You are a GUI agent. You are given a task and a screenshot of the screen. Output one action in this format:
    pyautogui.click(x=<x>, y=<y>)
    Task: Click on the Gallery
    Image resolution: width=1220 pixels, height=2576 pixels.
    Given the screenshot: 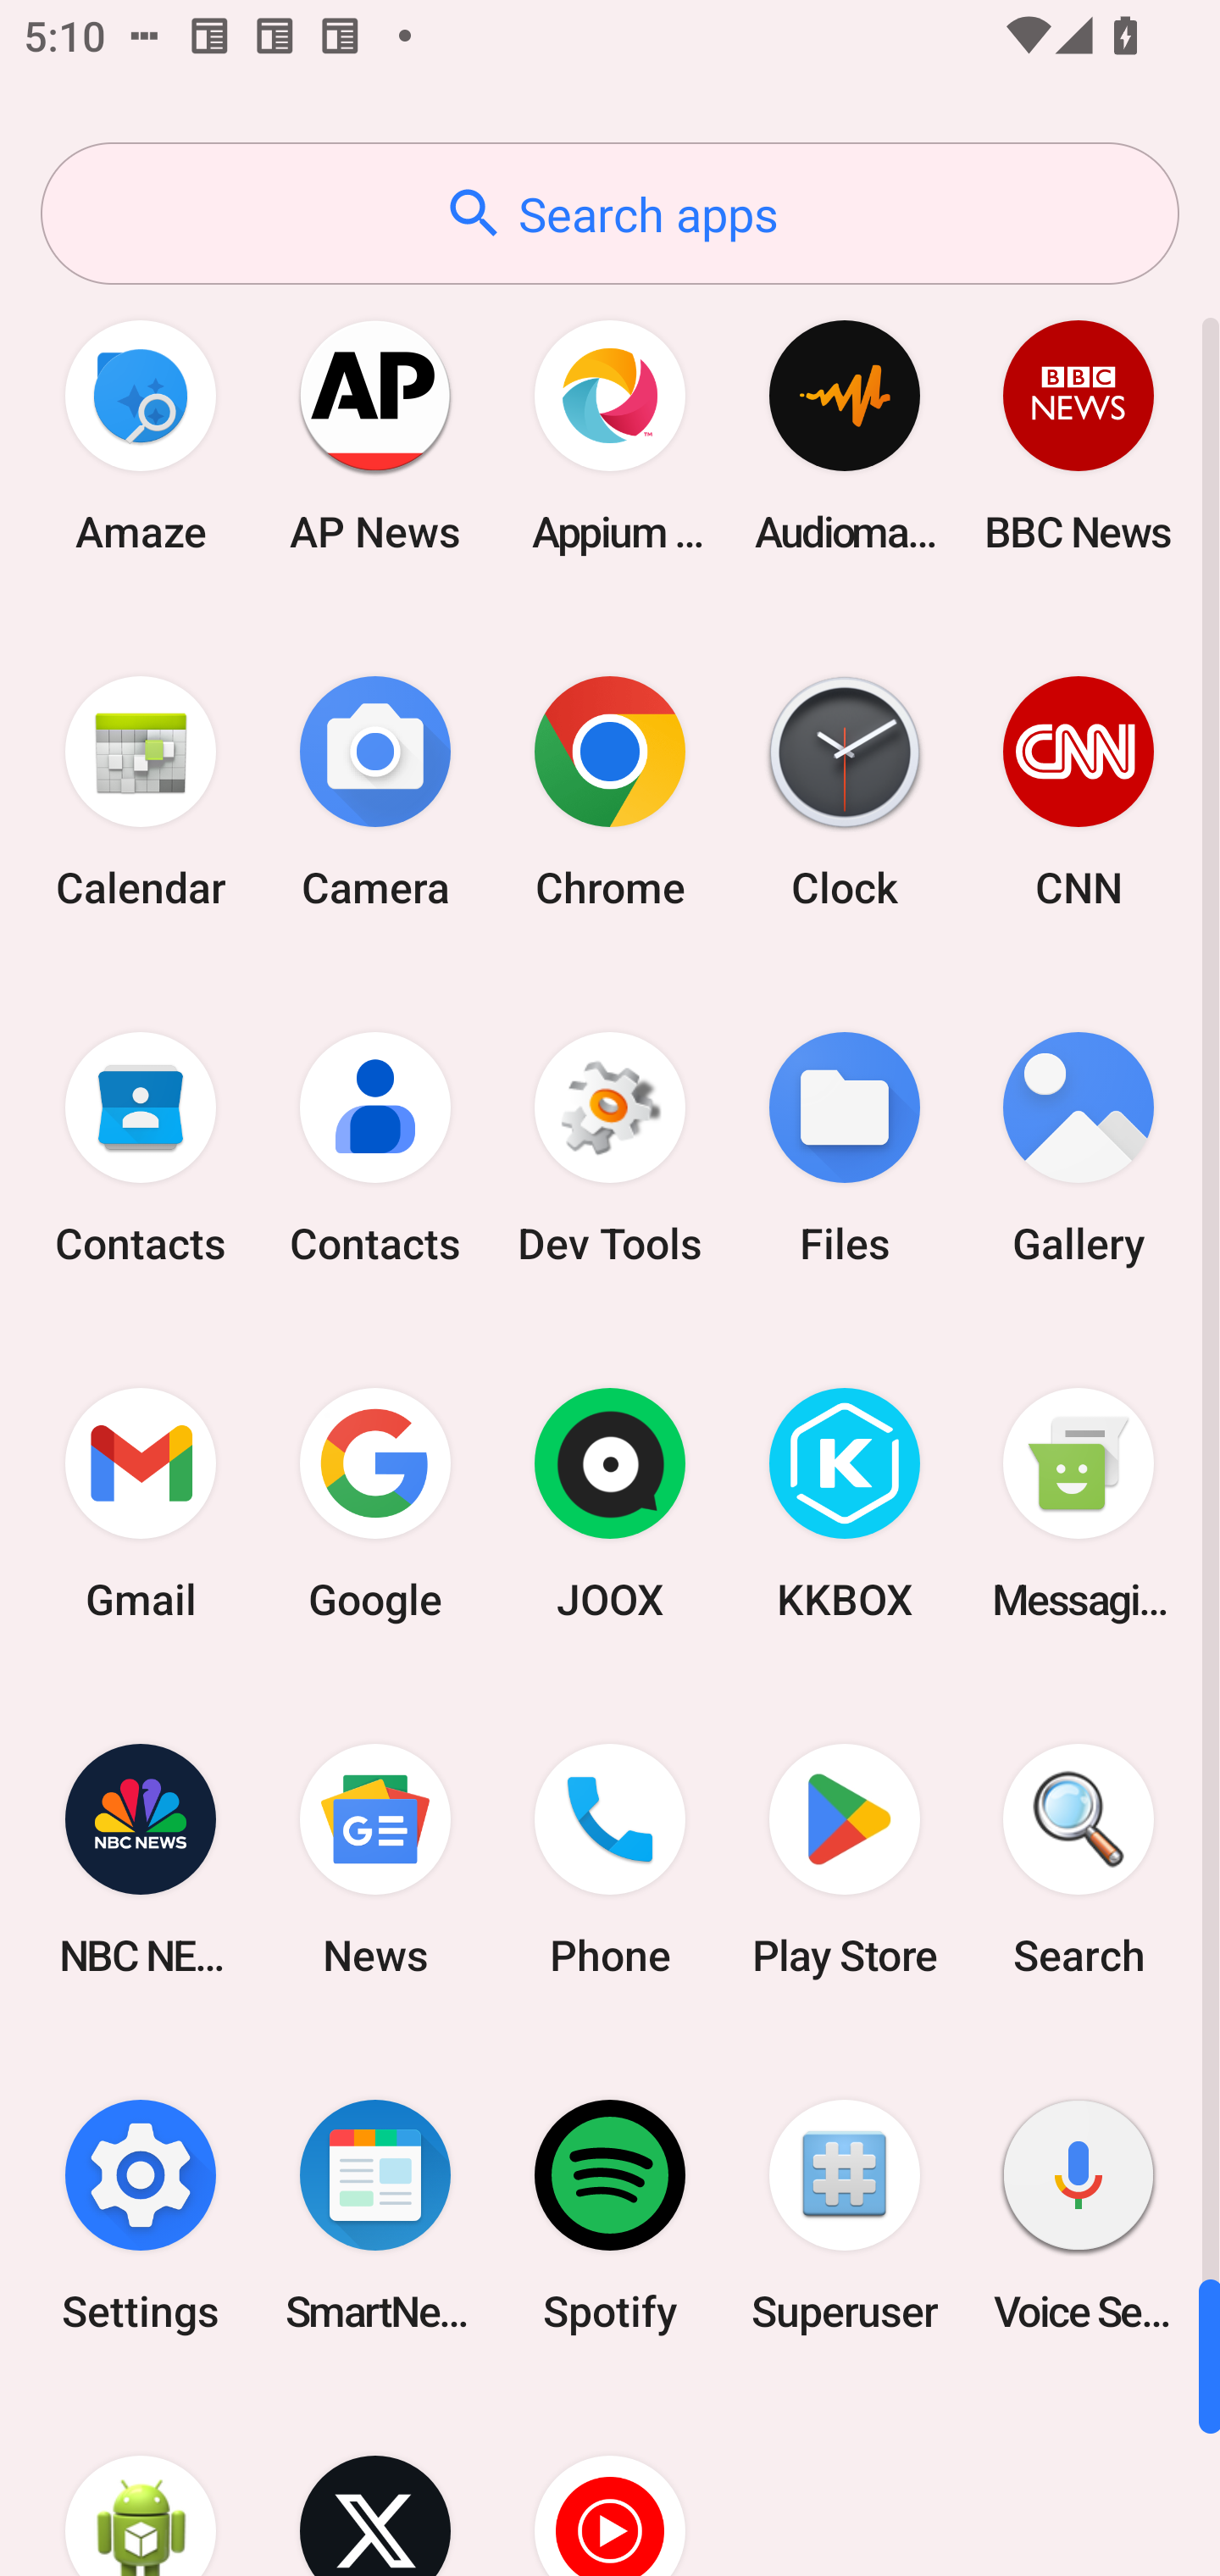 What is the action you would take?
    pyautogui.click(x=1079, y=1149)
    